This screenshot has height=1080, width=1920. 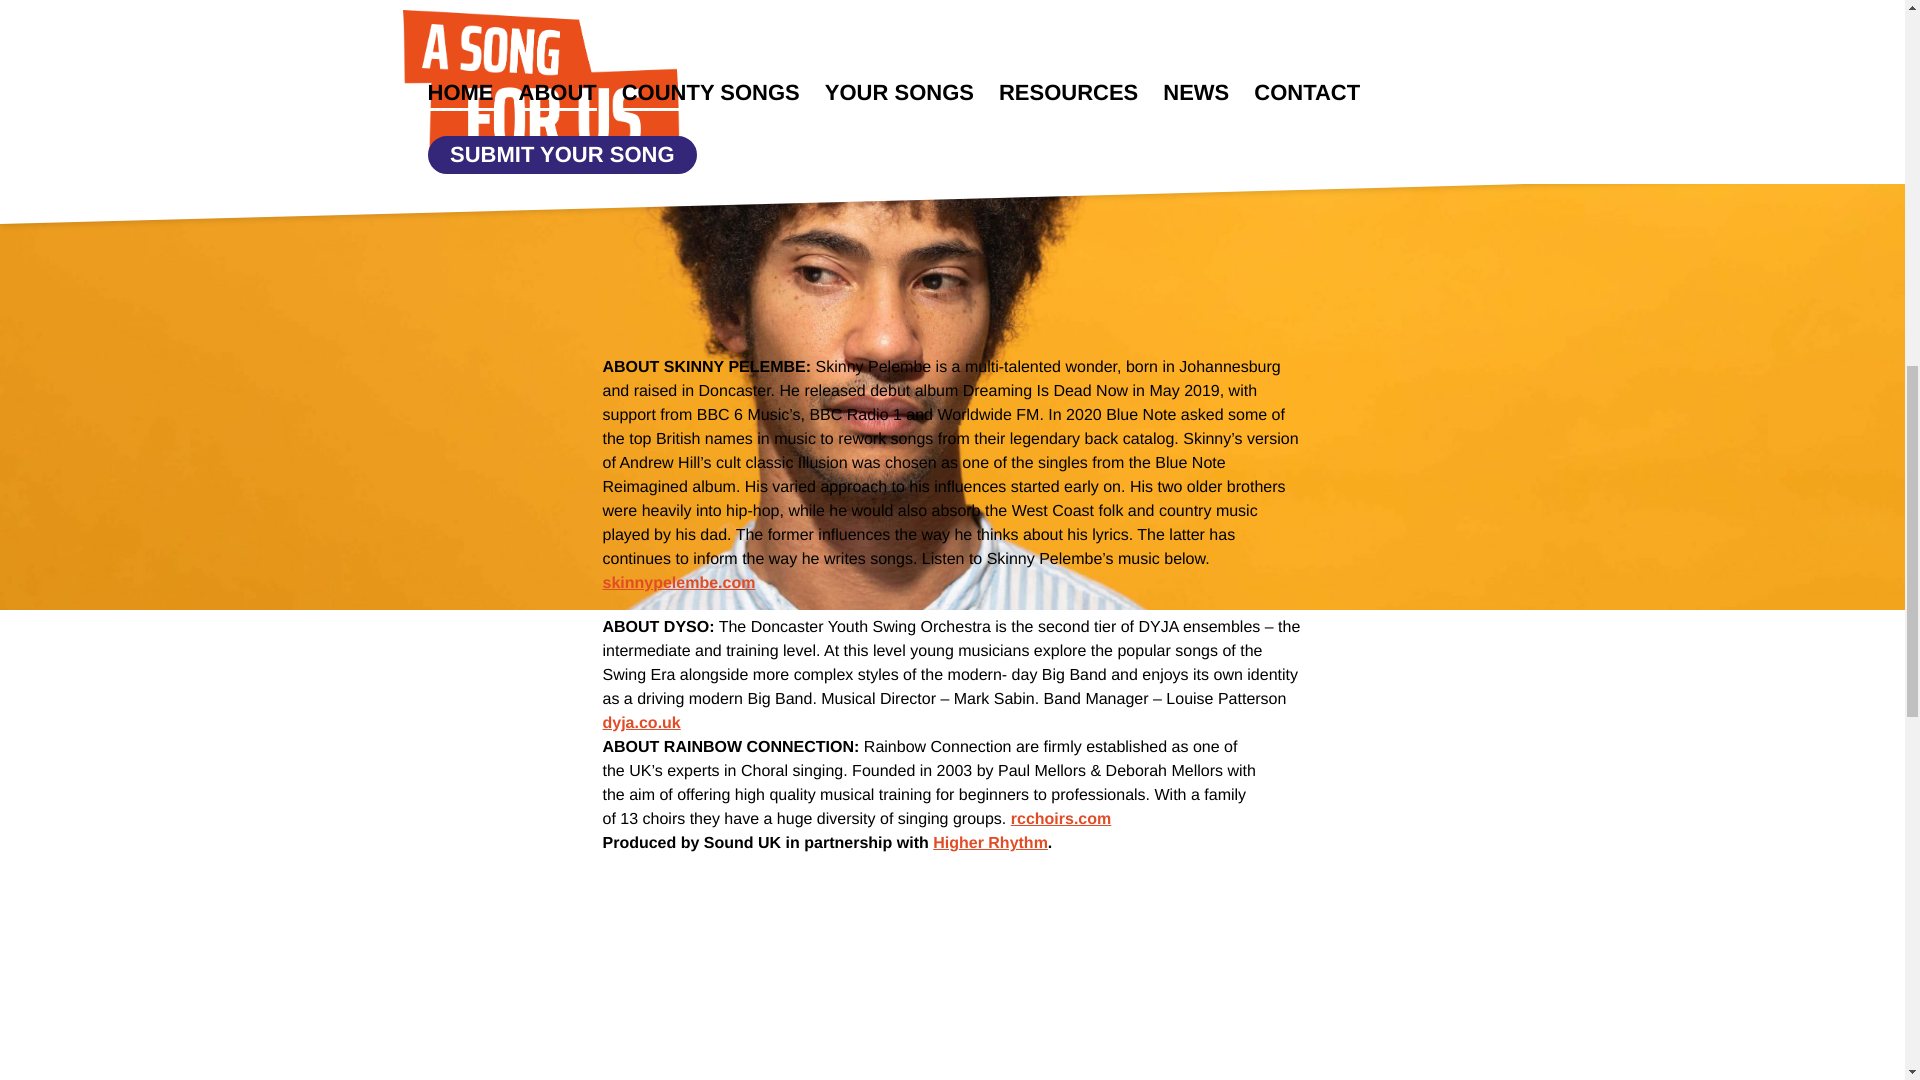 What do you see at coordinates (640, 723) in the screenshot?
I see `dyja.co.uk` at bounding box center [640, 723].